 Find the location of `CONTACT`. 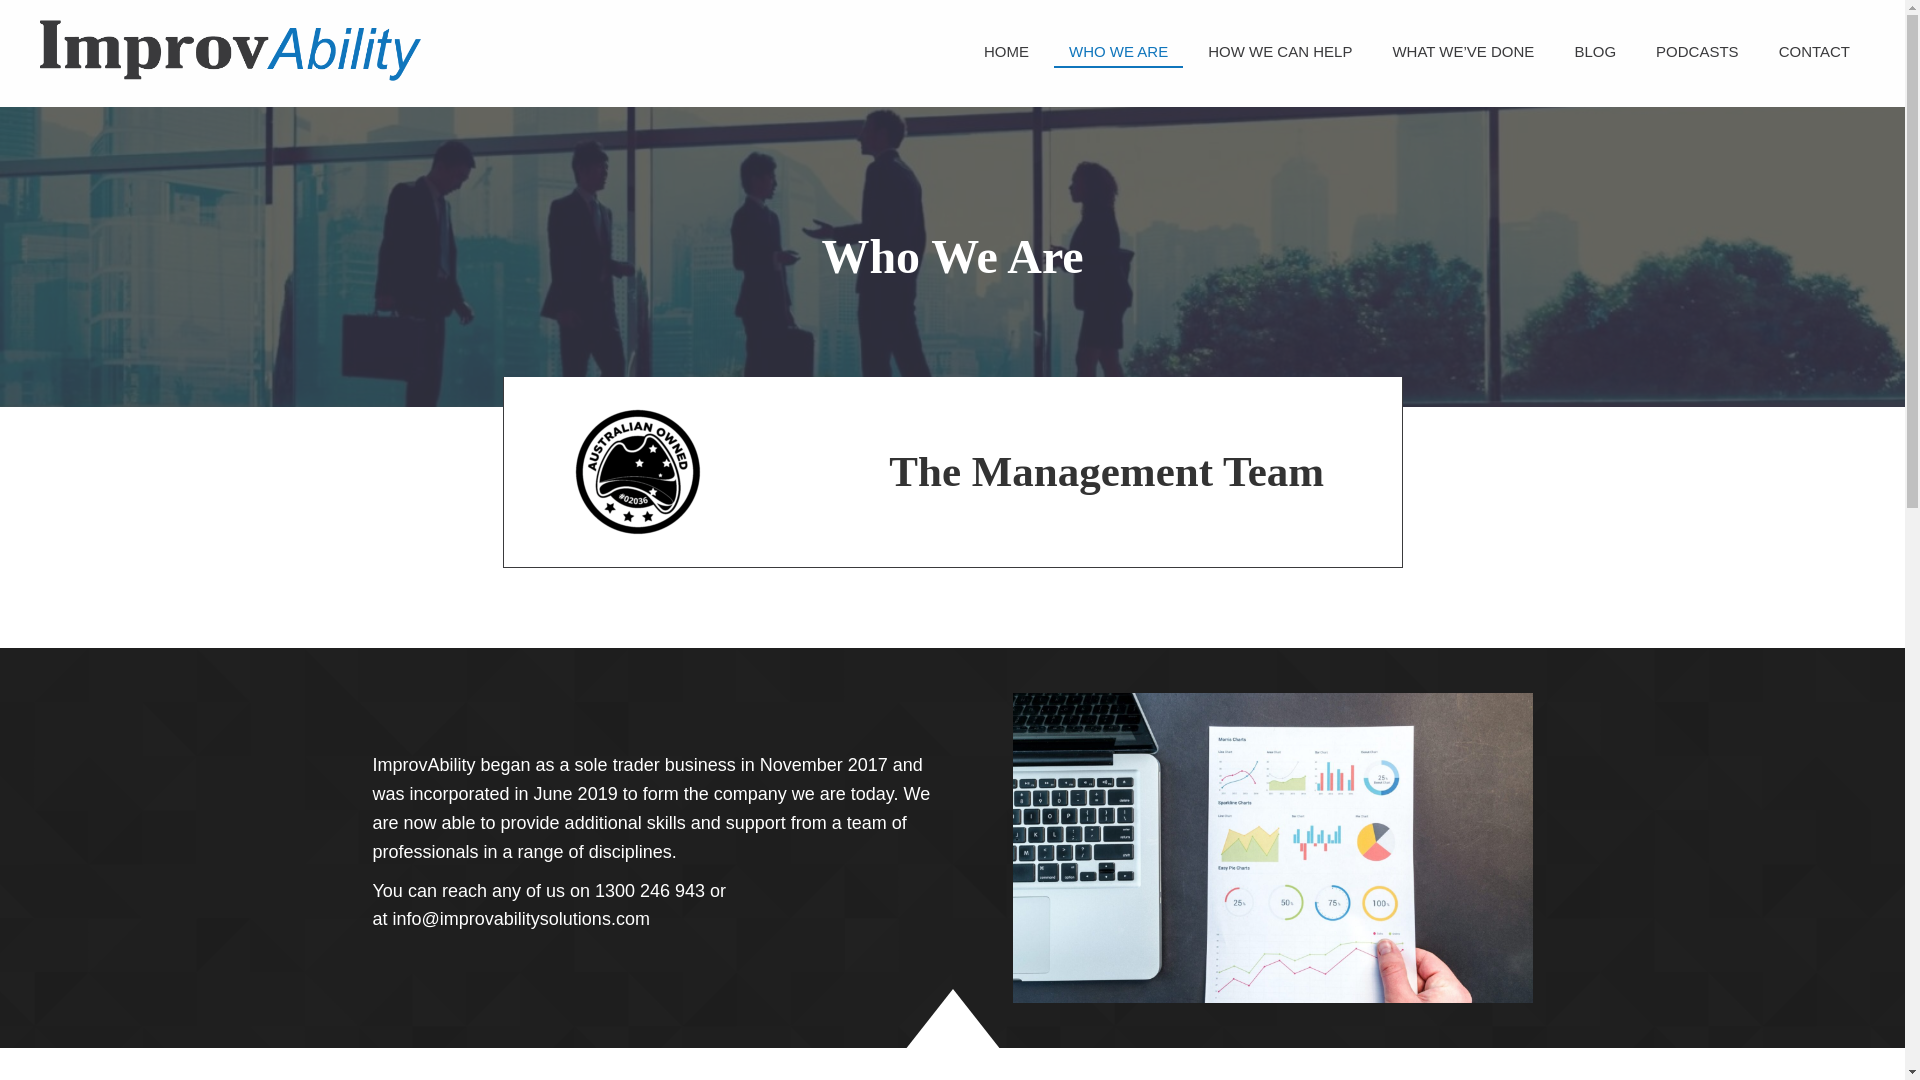

CONTACT is located at coordinates (1814, 49).